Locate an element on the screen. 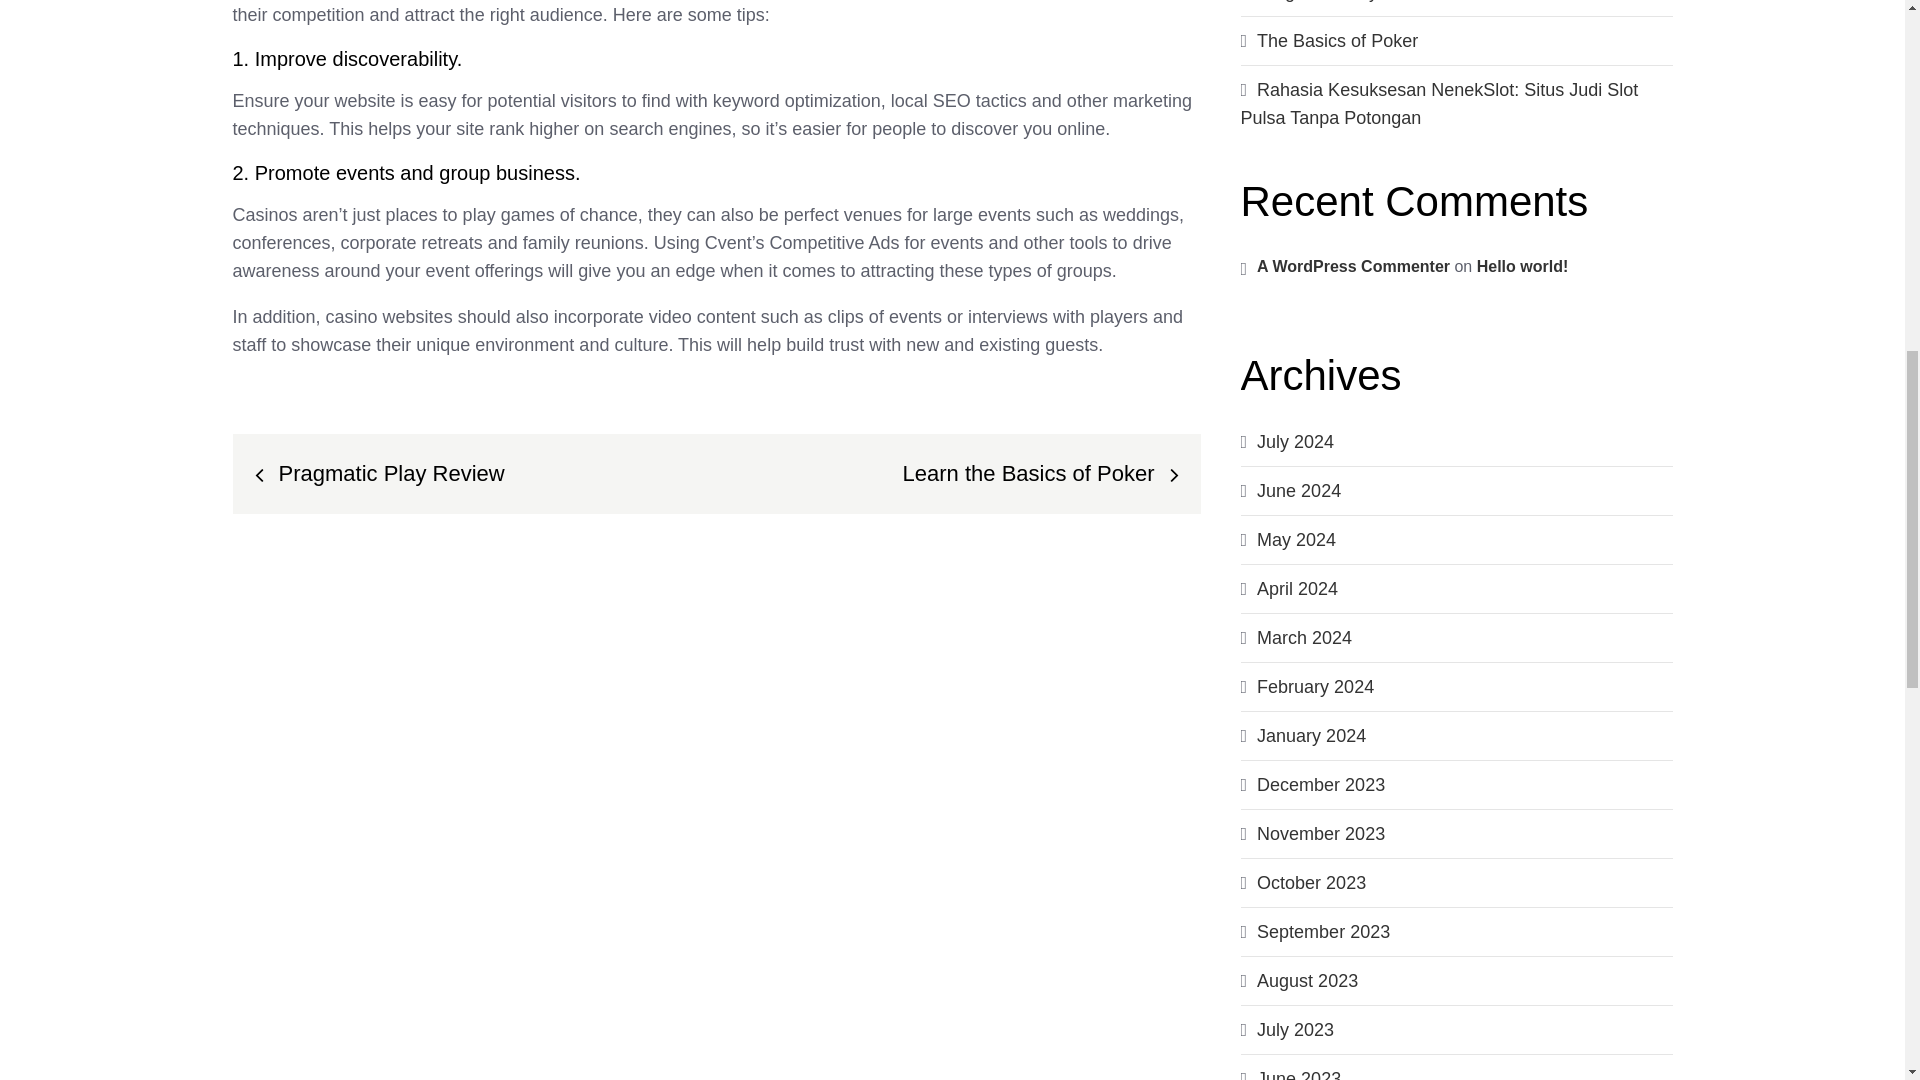 Image resolution: width=1920 pixels, height=1080 pixels. January 2024 is located at coordinates (1311, 736).